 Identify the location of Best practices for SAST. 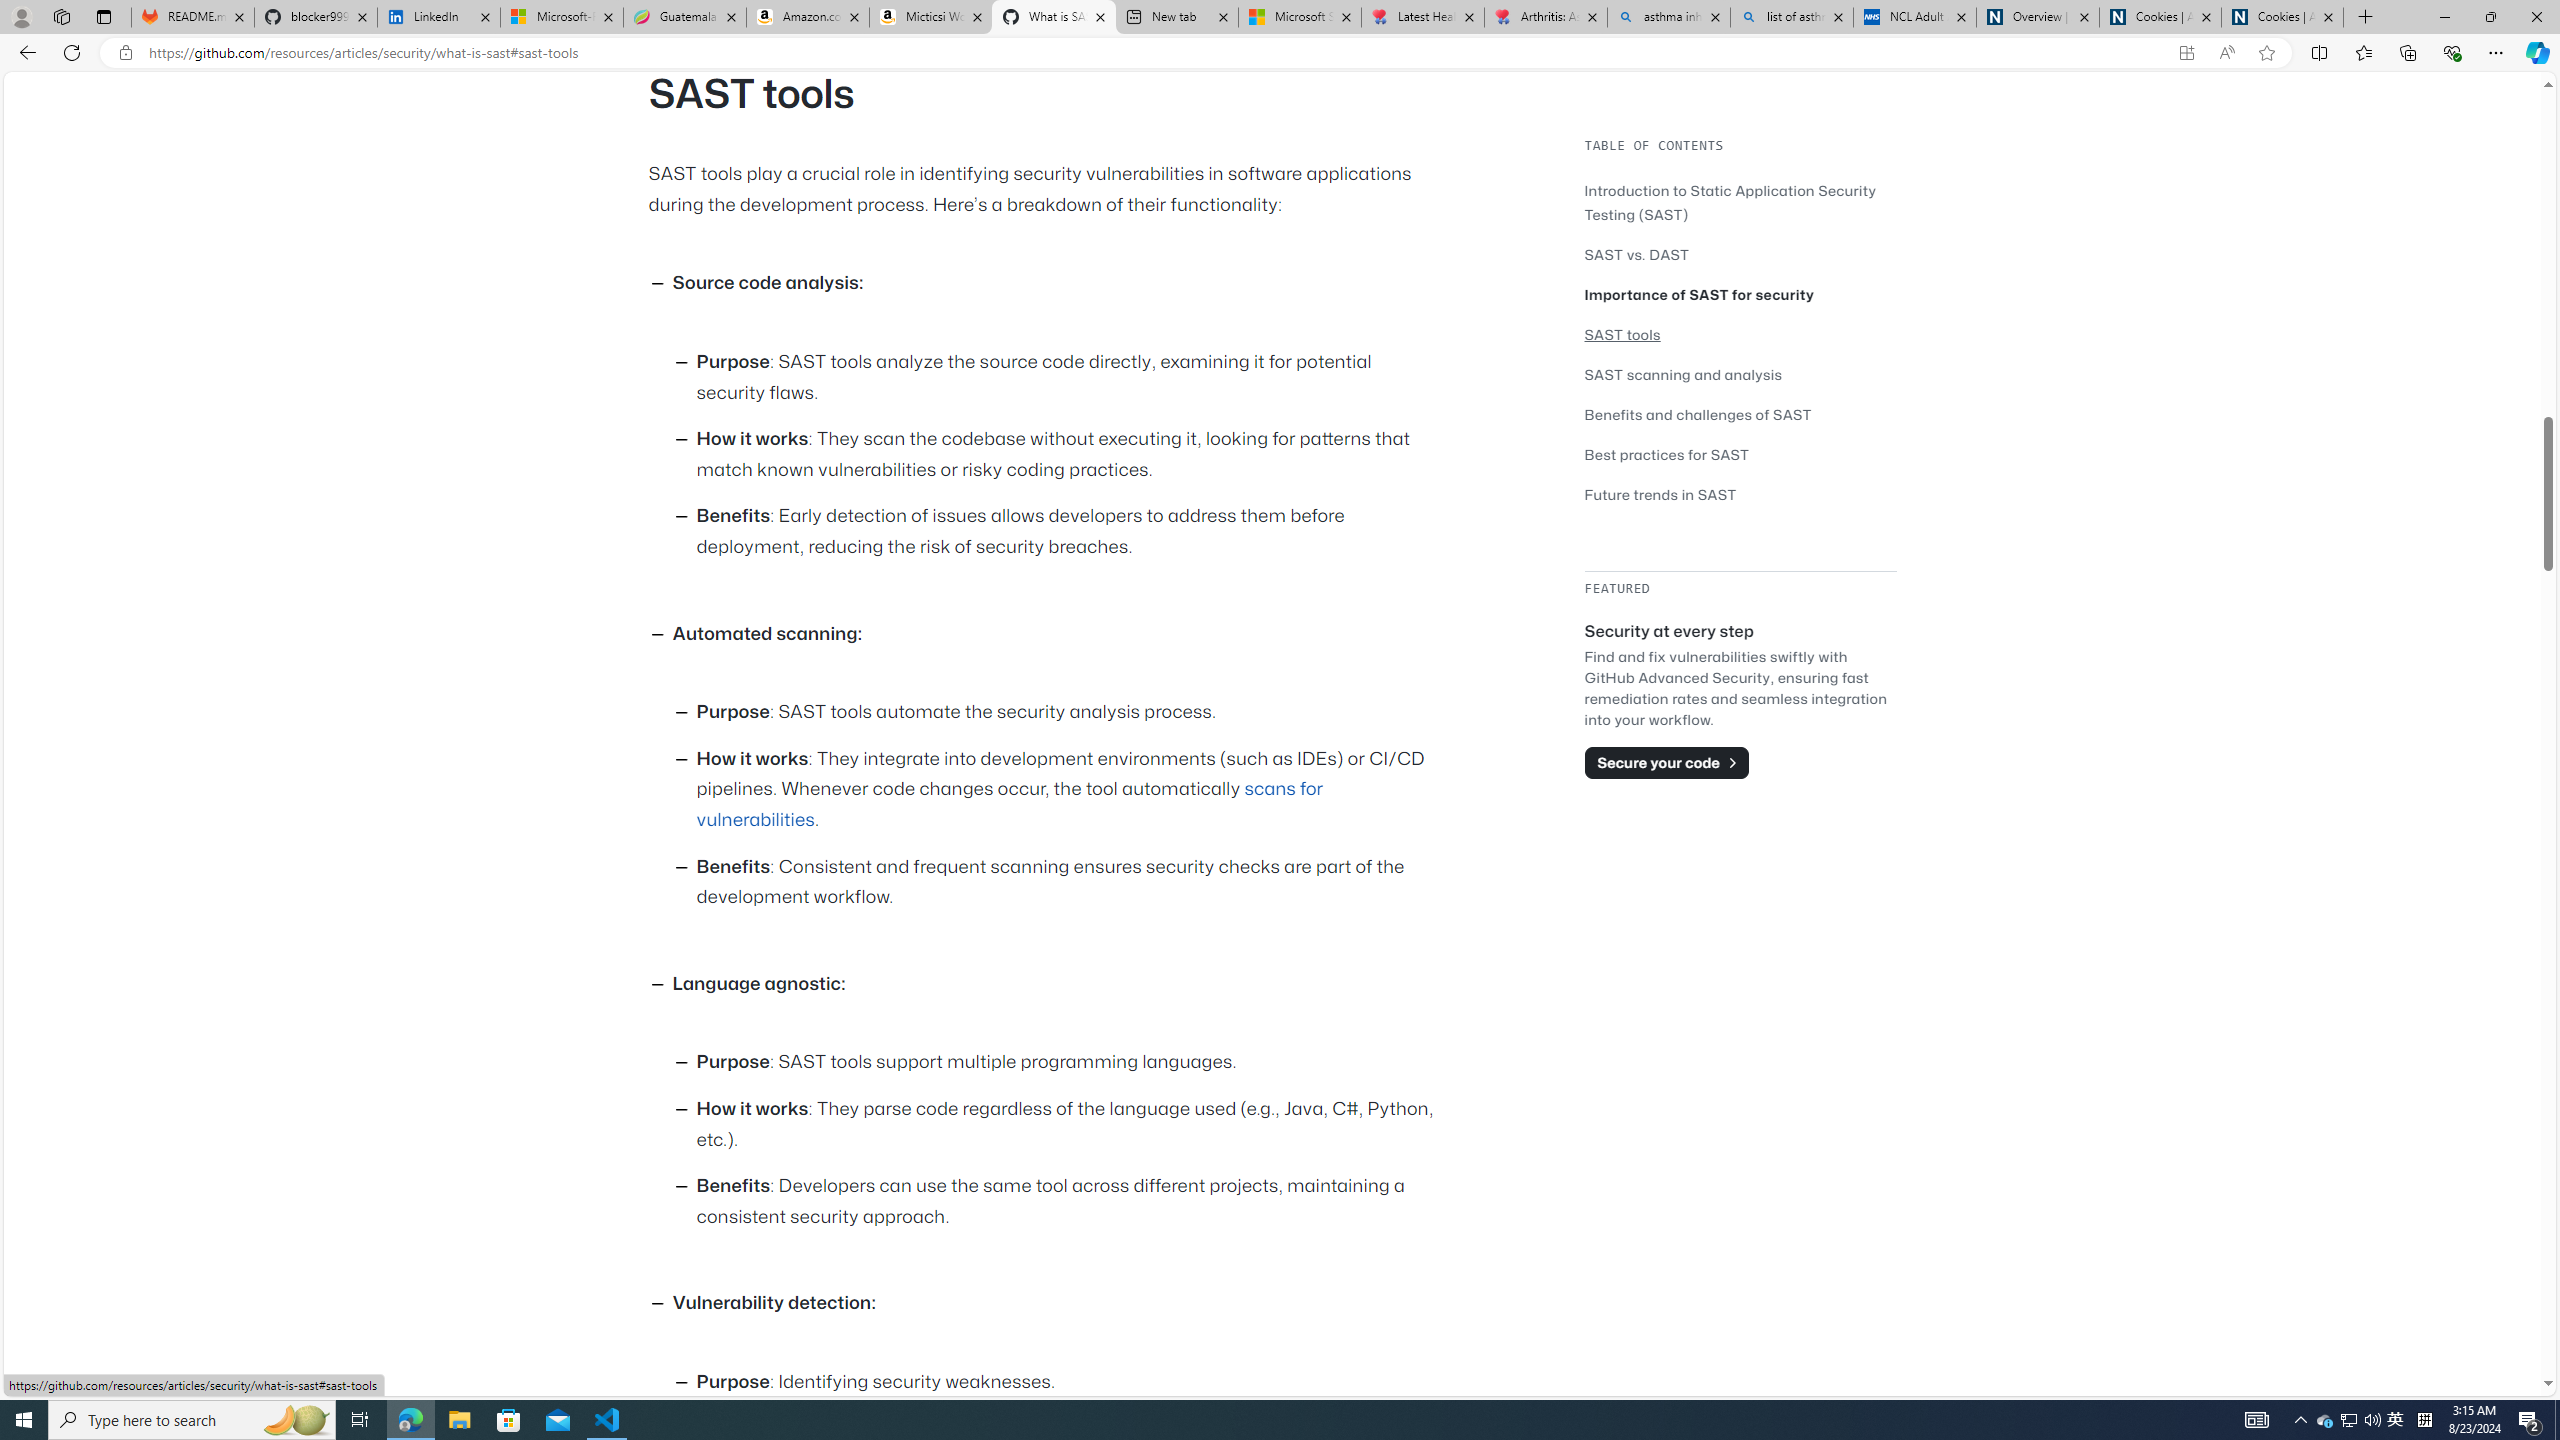
(1740, 454).